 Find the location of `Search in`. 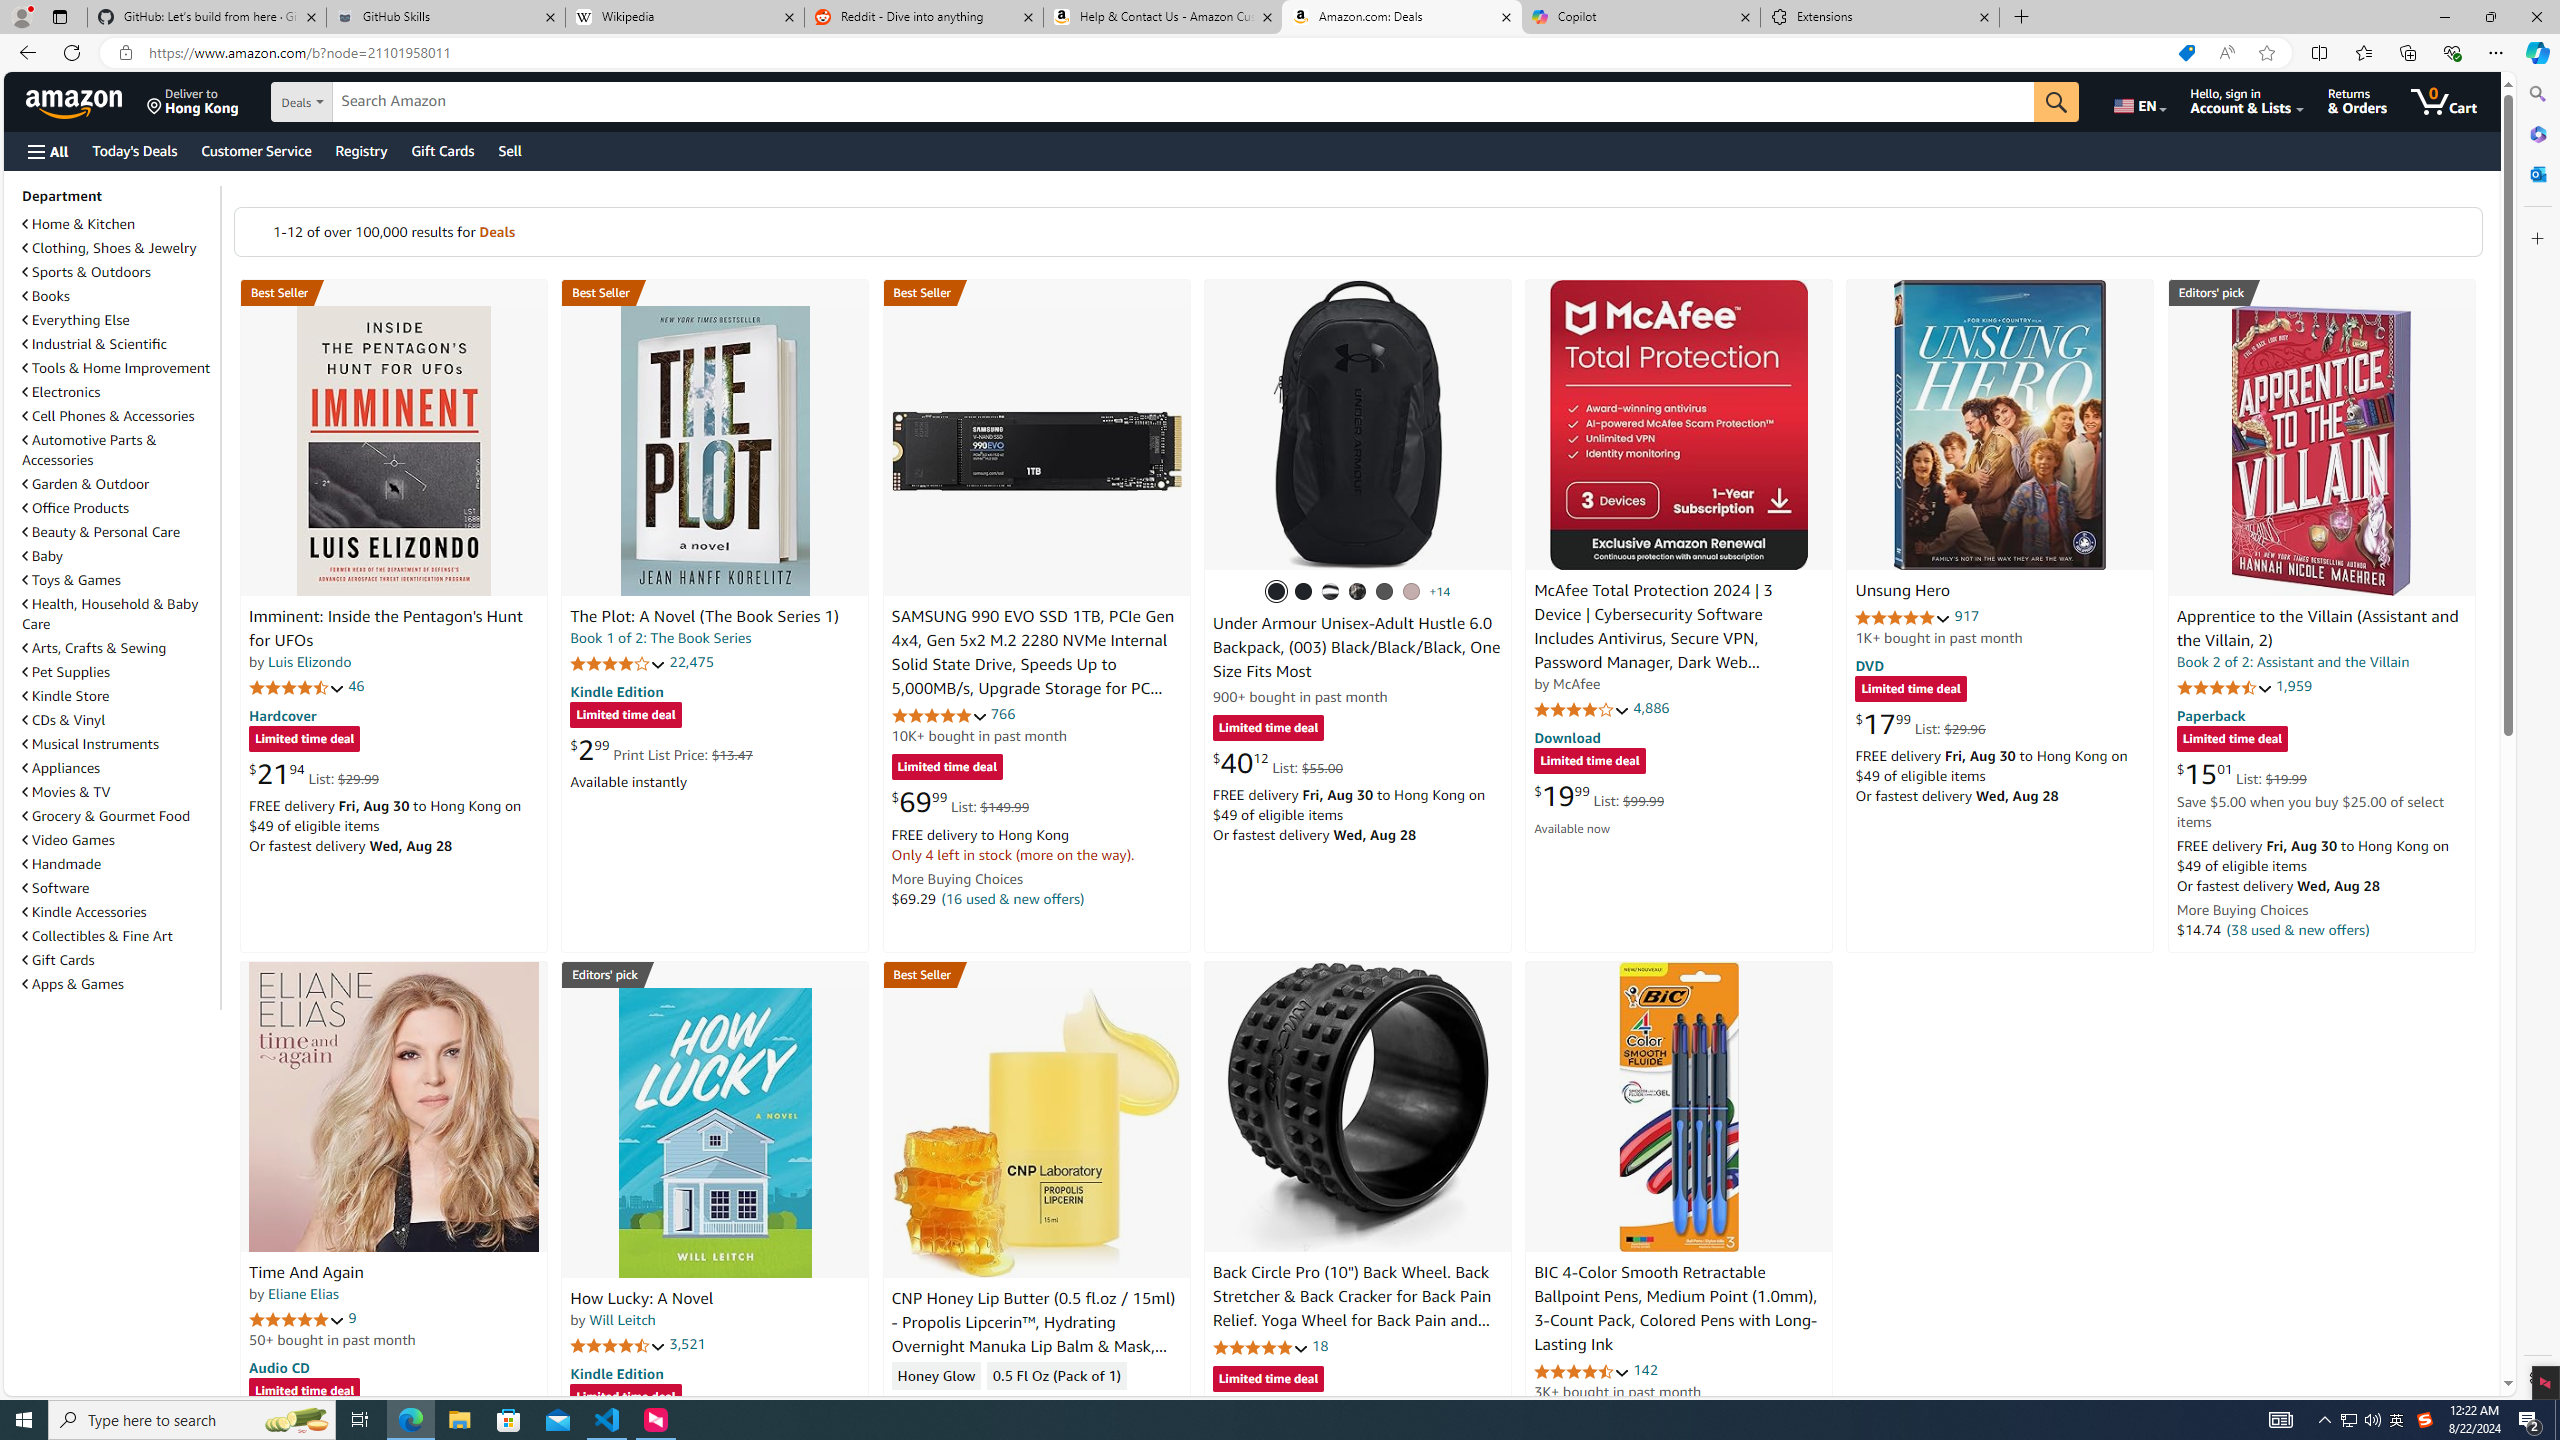

Search in is located at coordinates (371, 102).